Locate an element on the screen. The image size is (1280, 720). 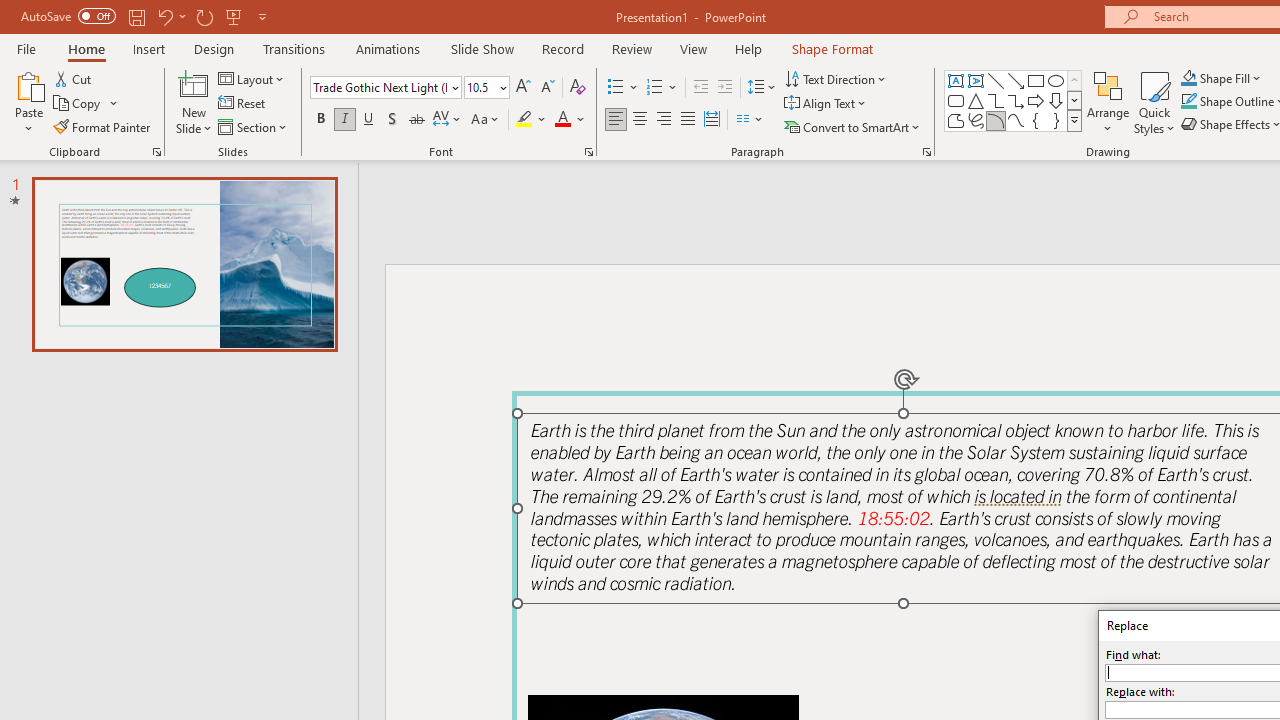
Distributed is located at coordinates (712, 120).